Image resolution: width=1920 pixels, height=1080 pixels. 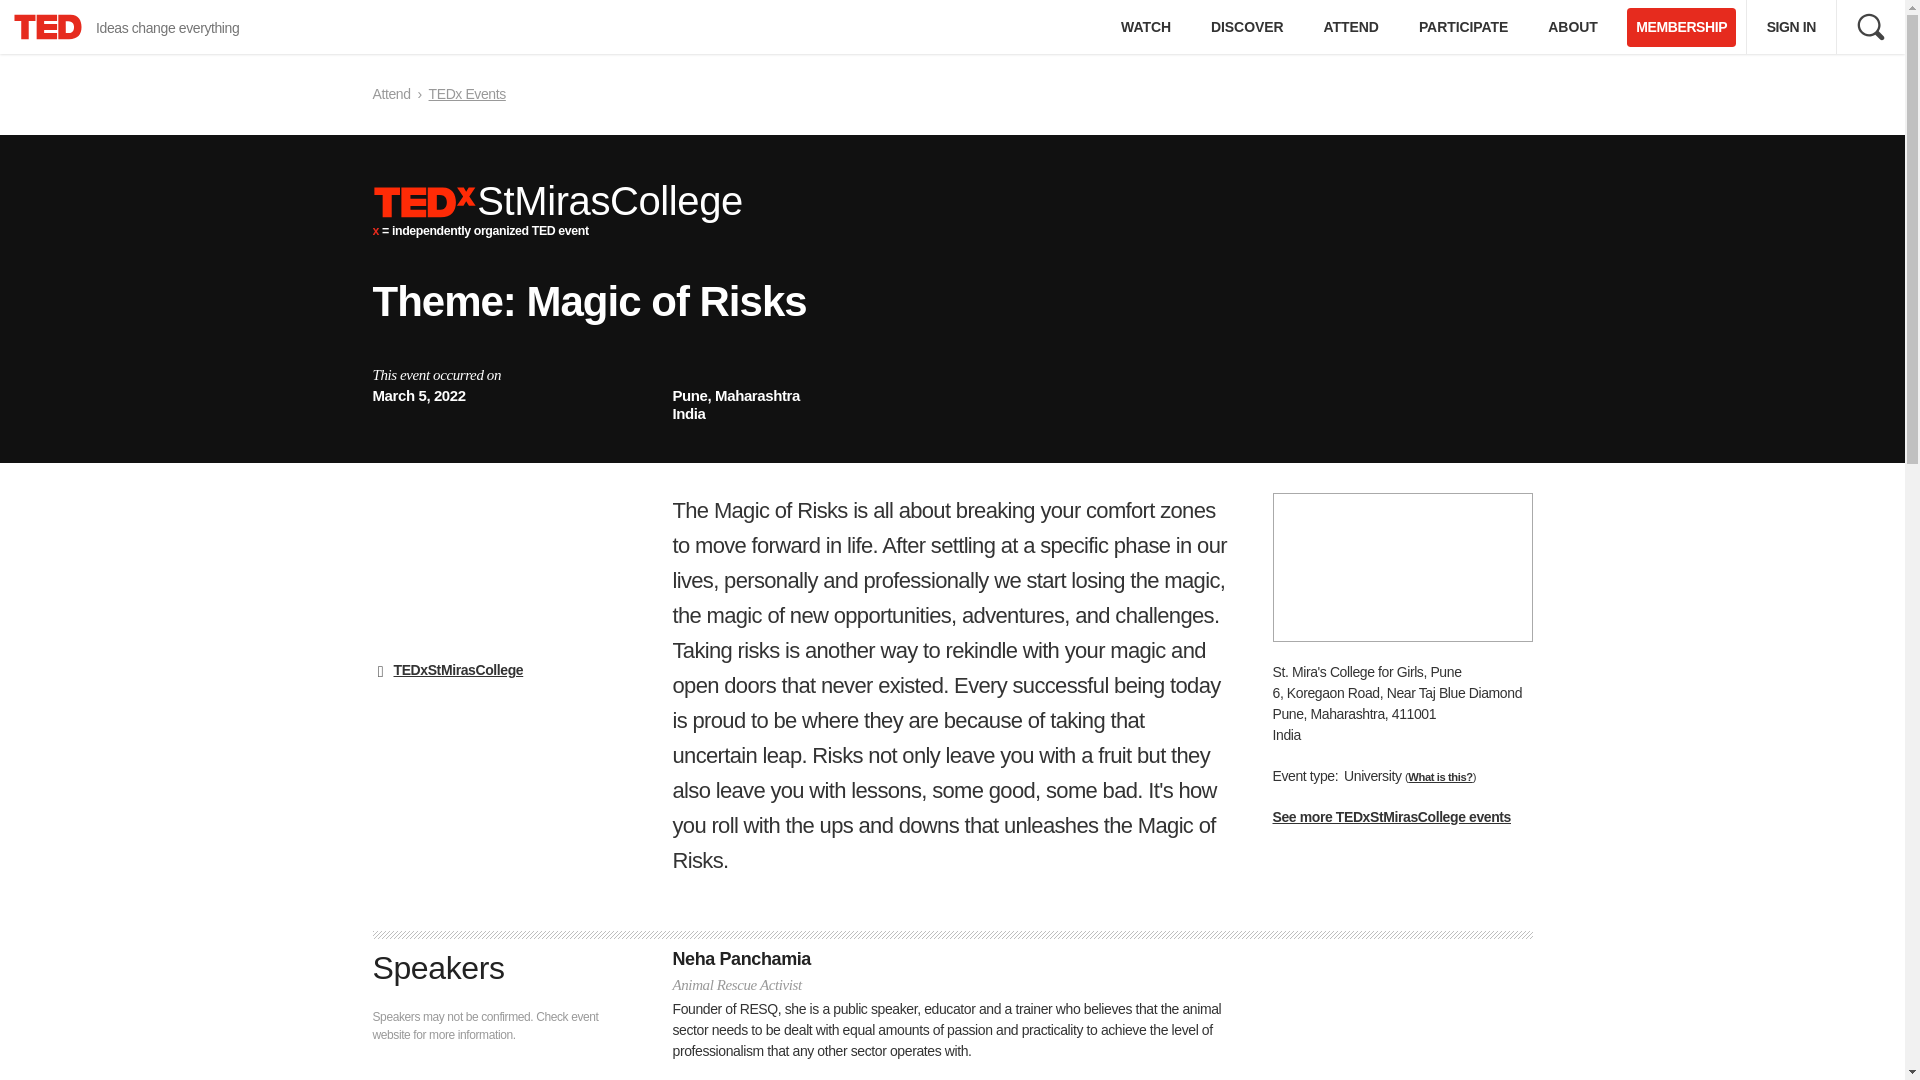 What do you see at coordinates (1870, 26) in the screenshot?
I see `MEMBERSHIP` at bounding box center [1870, 26].